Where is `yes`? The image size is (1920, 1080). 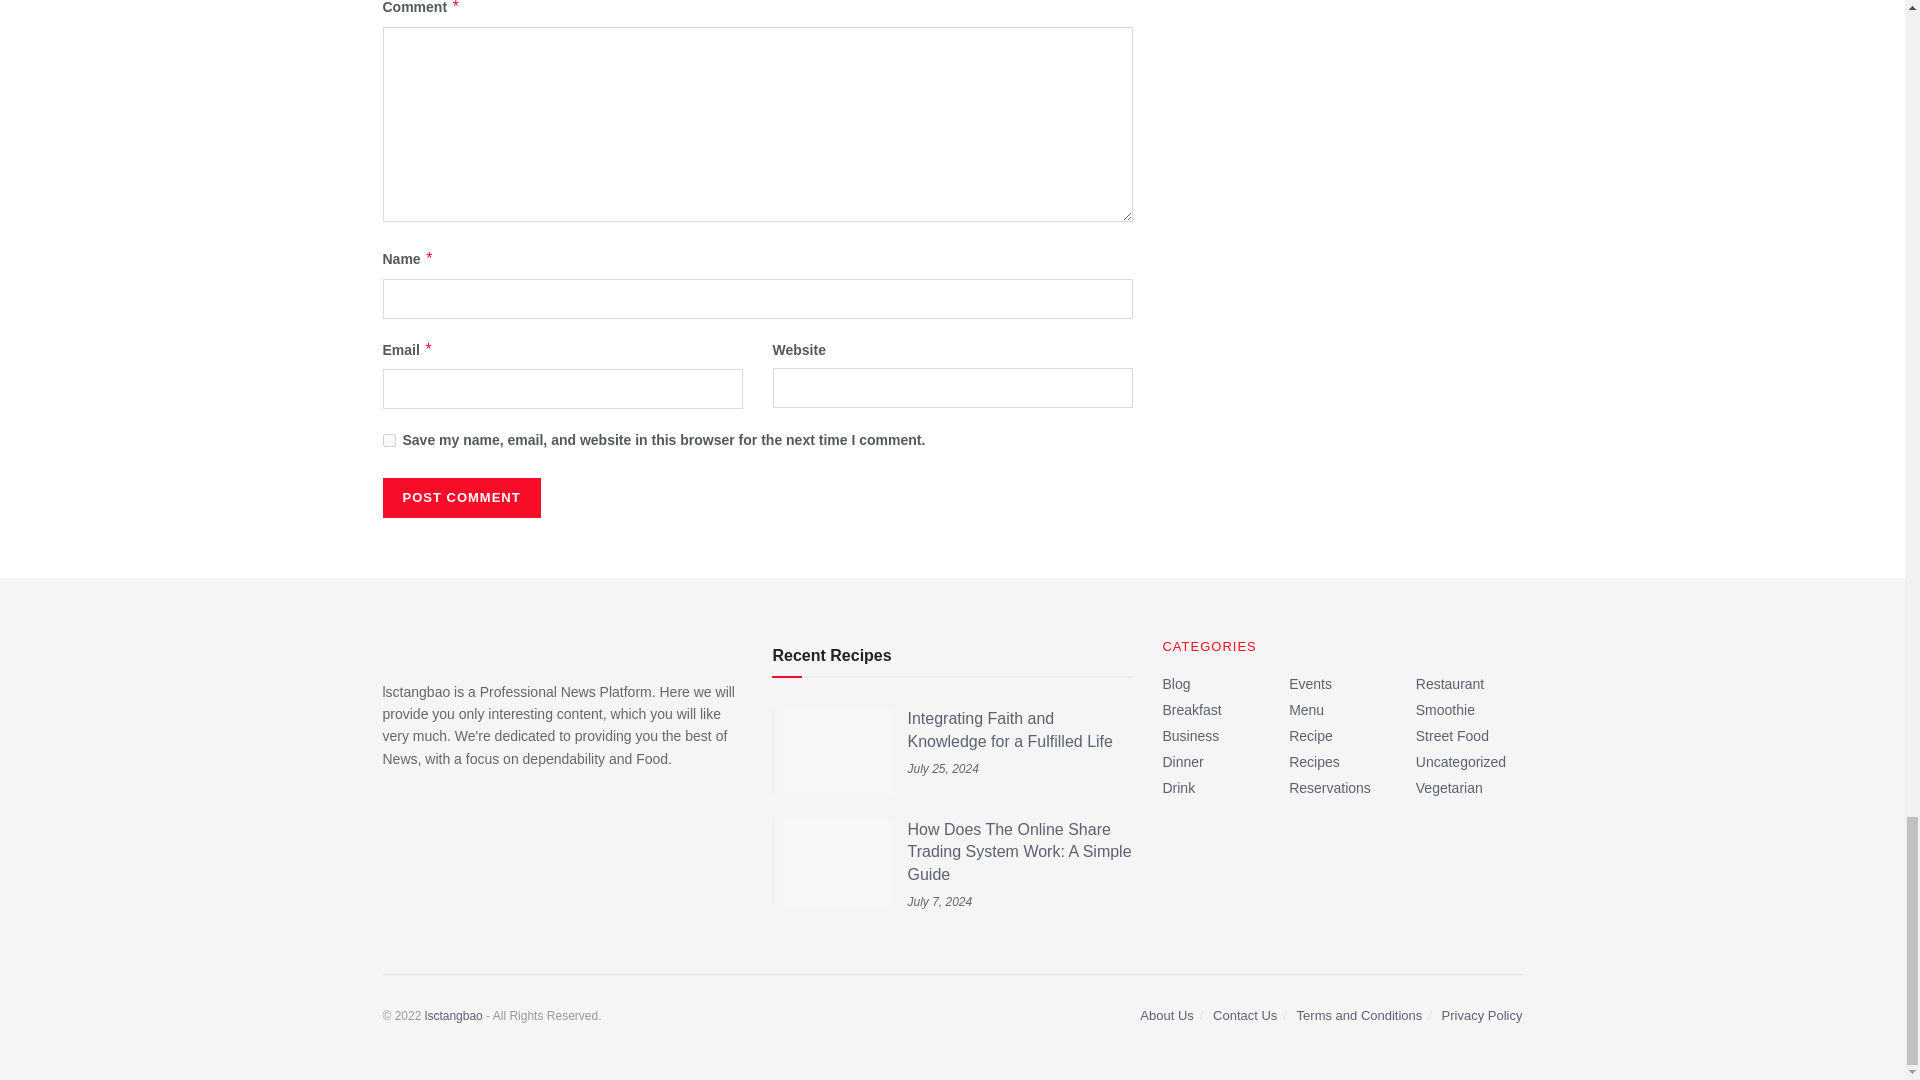
yes is located at coordinates (388, 440).